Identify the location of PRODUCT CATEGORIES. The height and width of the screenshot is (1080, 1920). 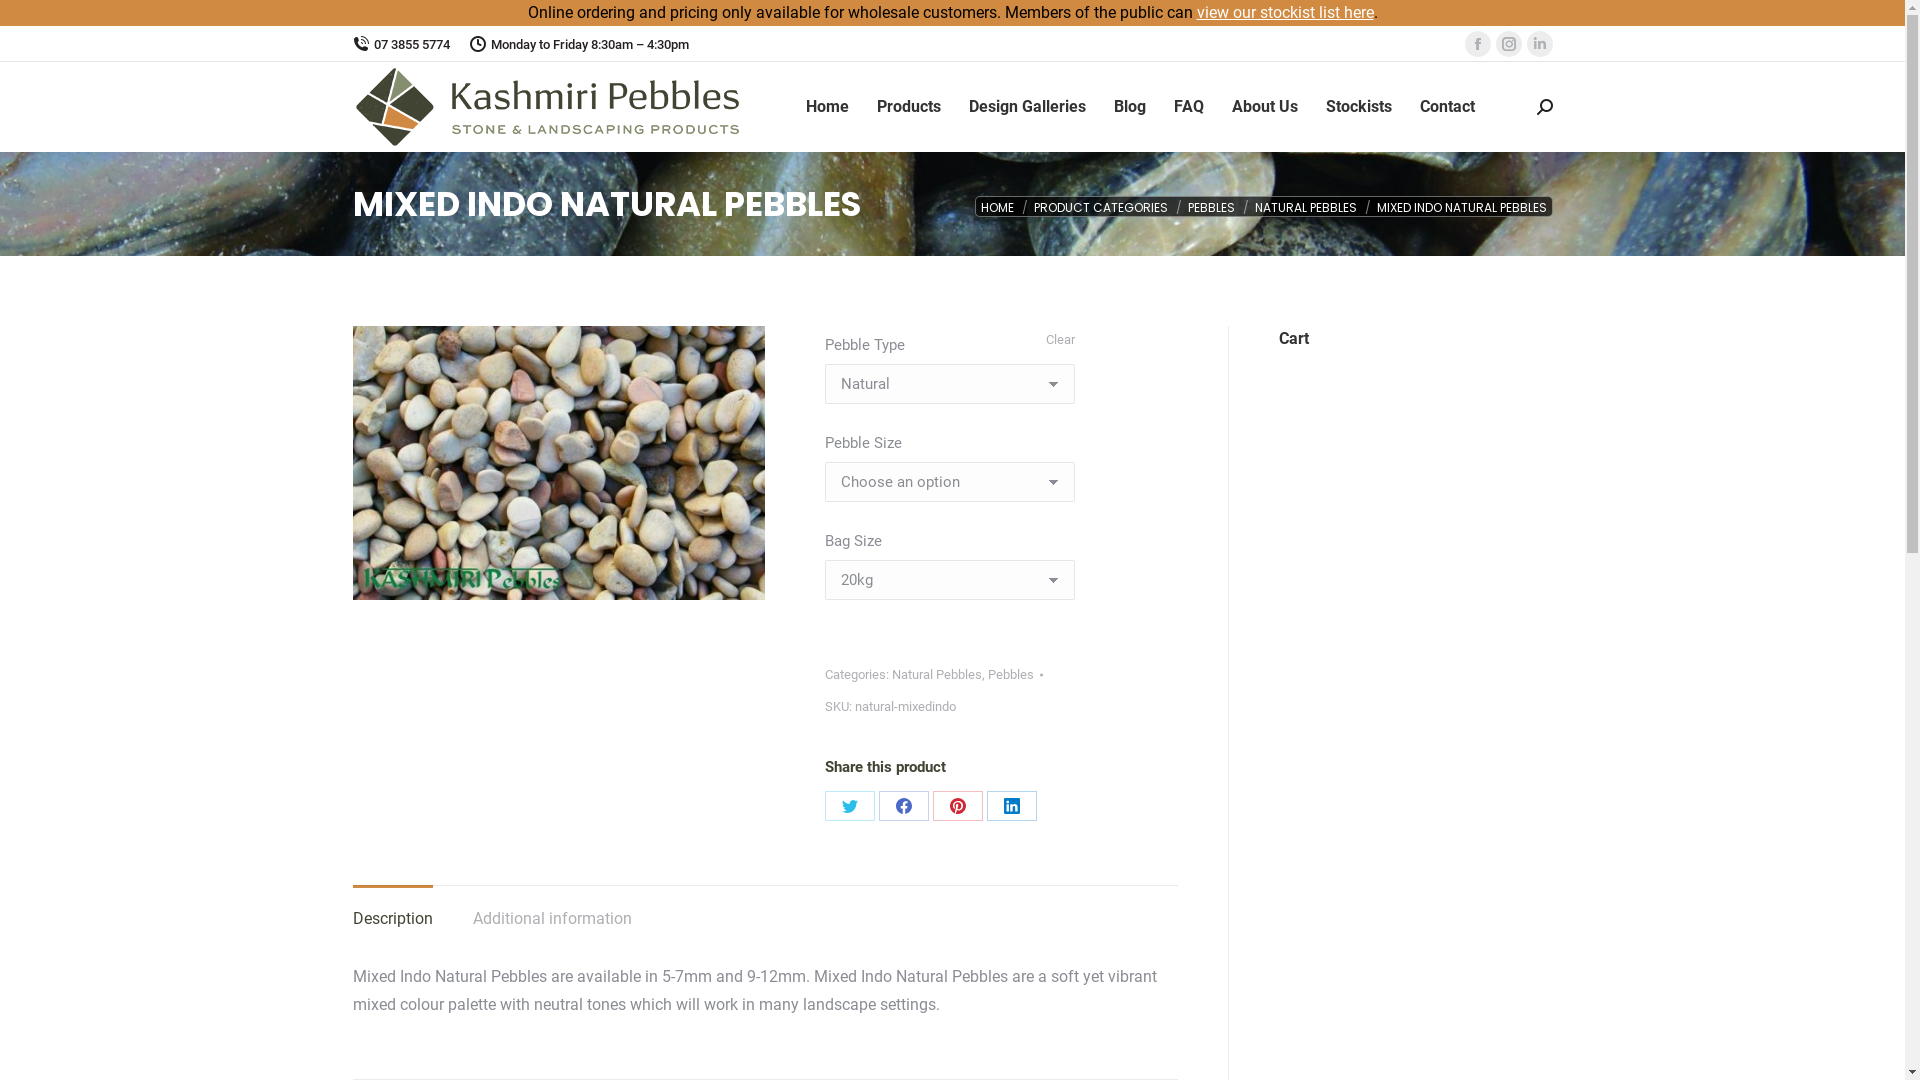
(1101, 208).